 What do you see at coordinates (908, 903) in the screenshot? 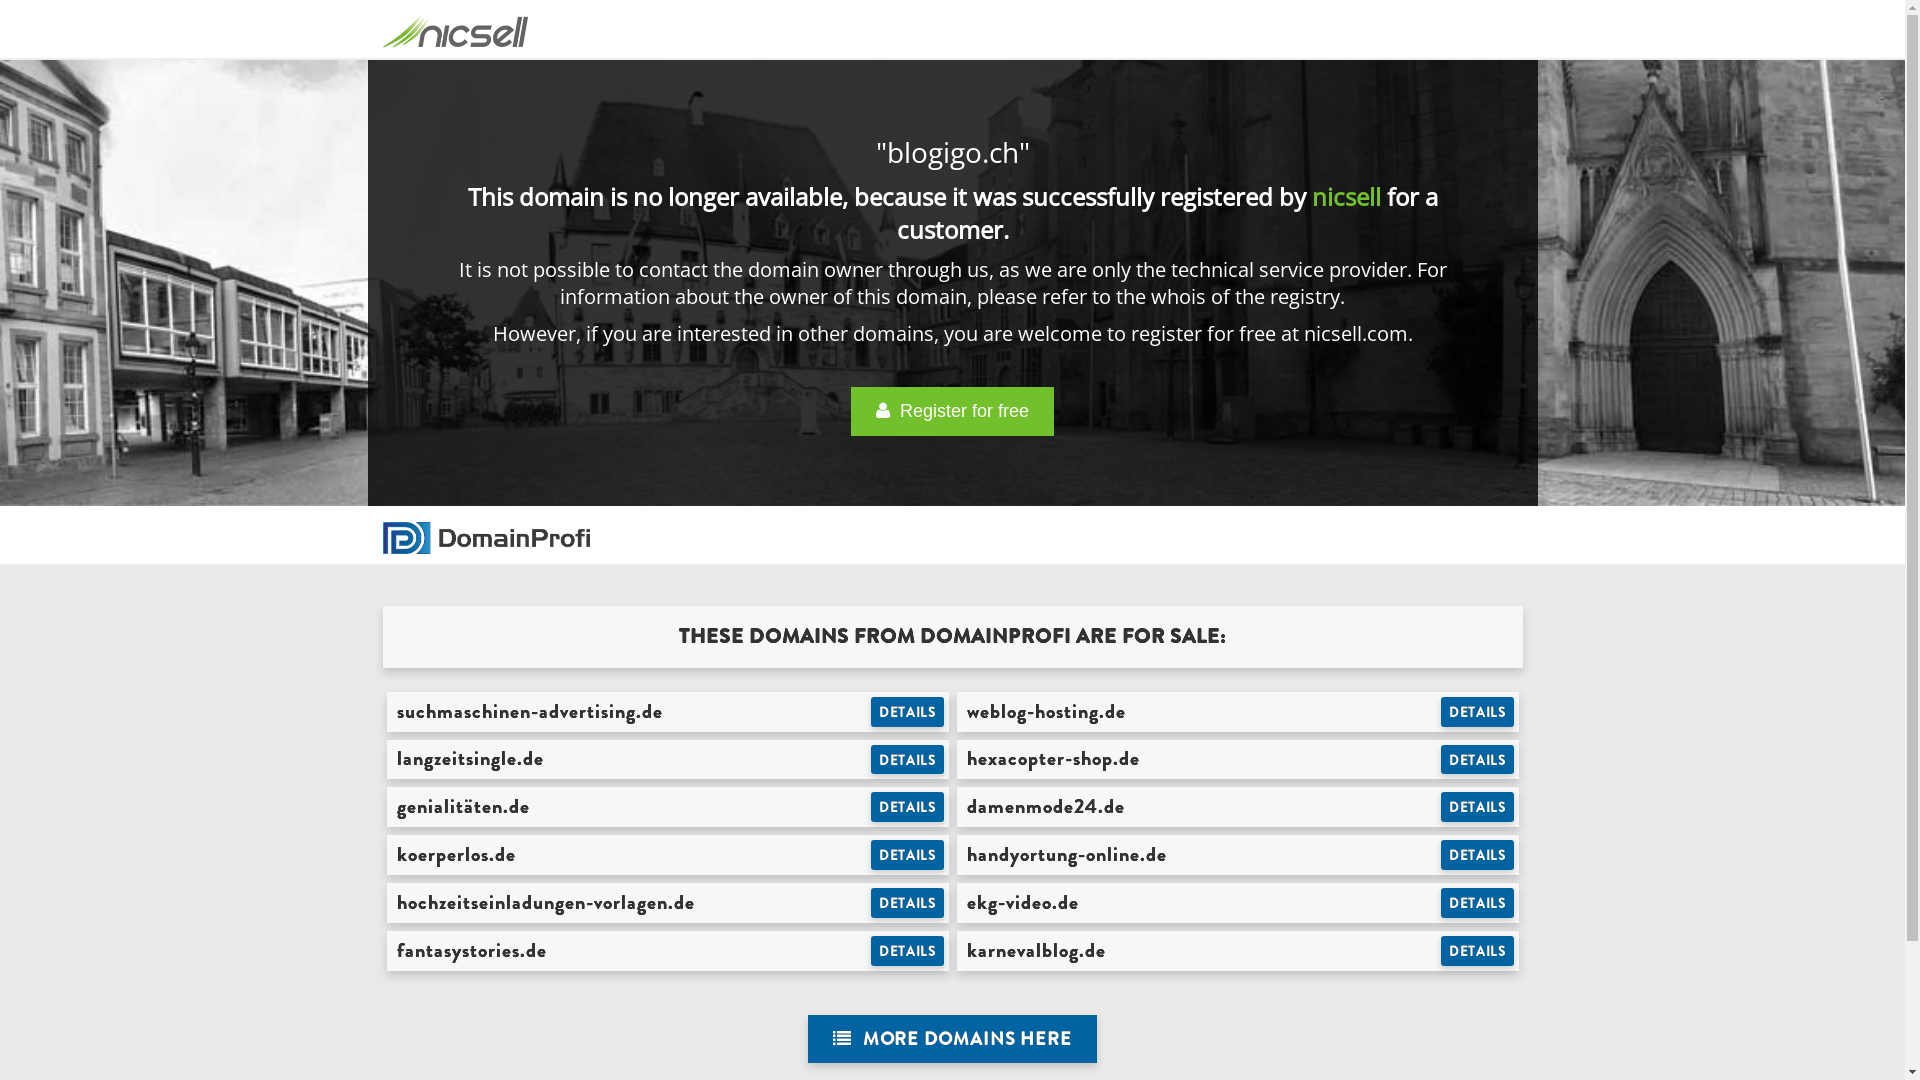
I see `DETAILS` at bounding box center [908, 903].